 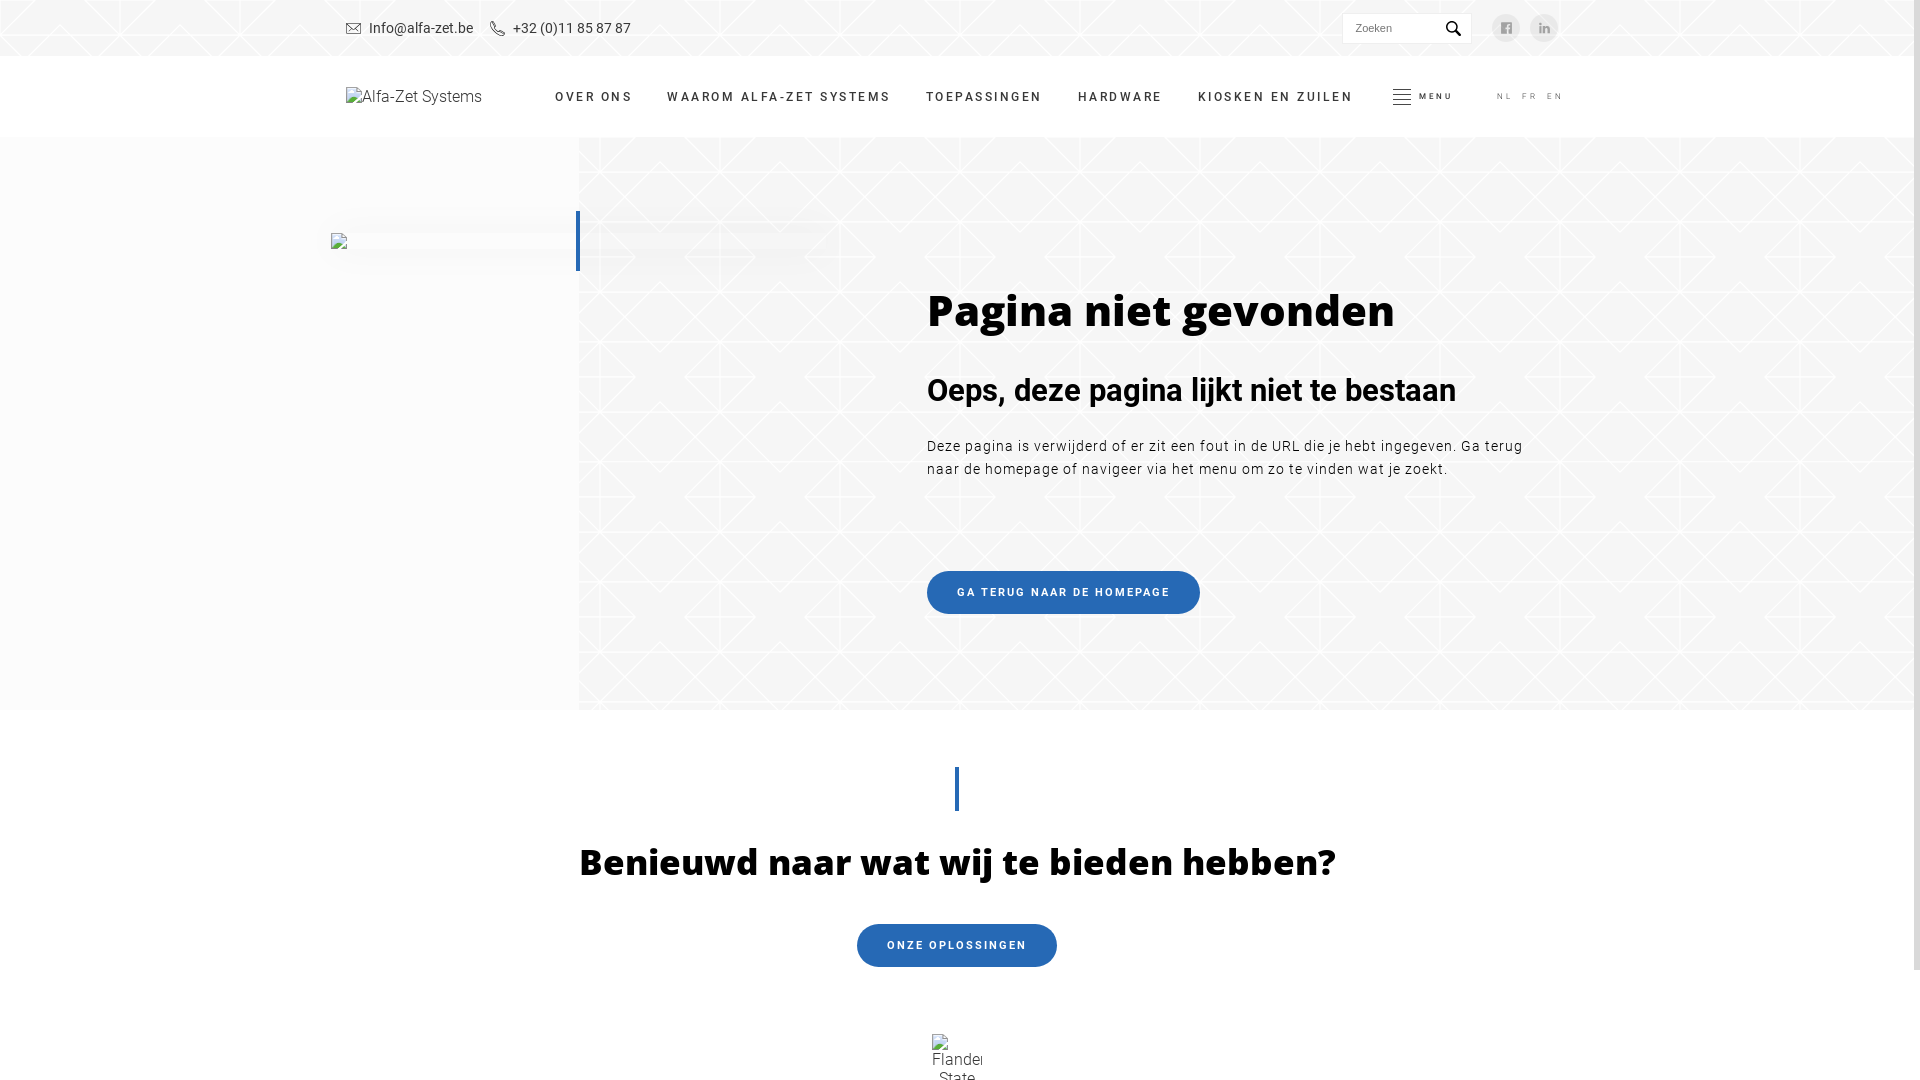 What do you see at coordinates (1422, 96) in the screenshot?
I see `MENU` at bounding box center [1422, 96].